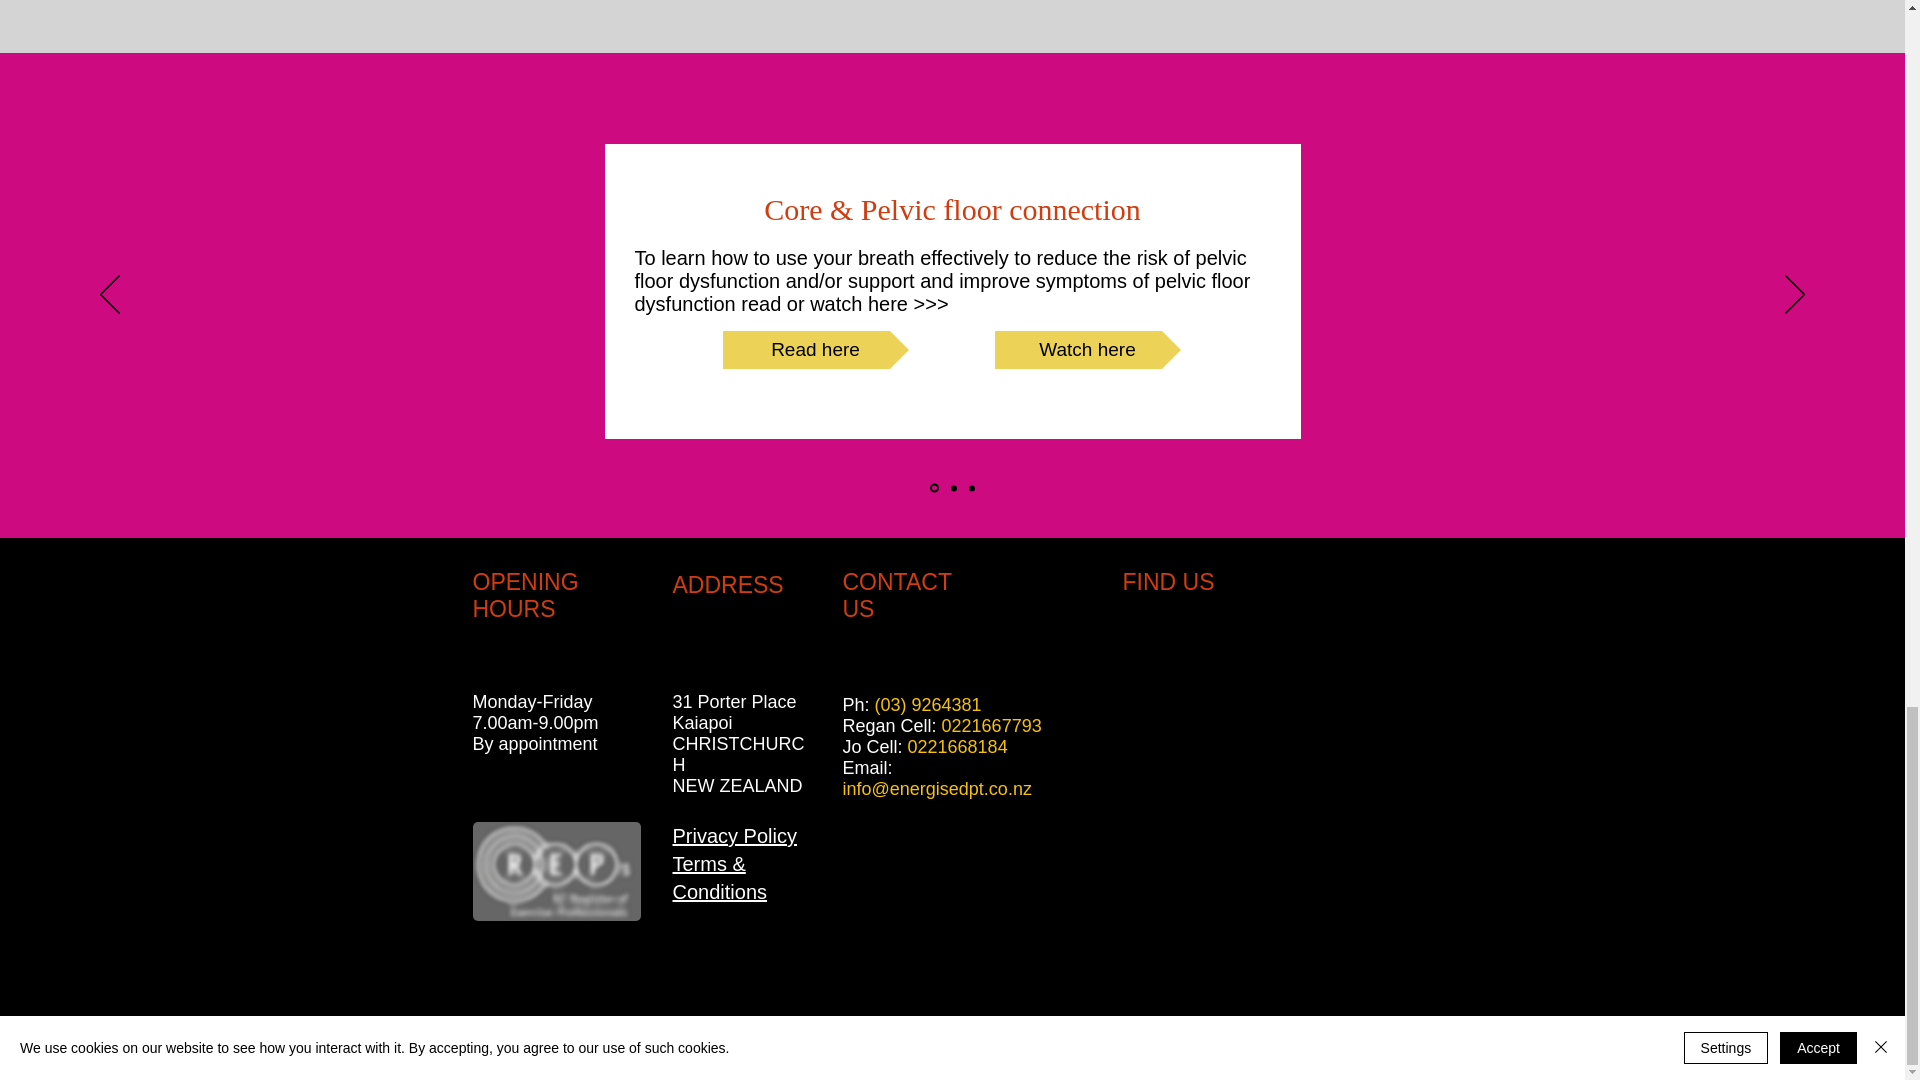  Describe the element at coordinates (992, 726) in the screenshot. I see `0221667793` at that location.